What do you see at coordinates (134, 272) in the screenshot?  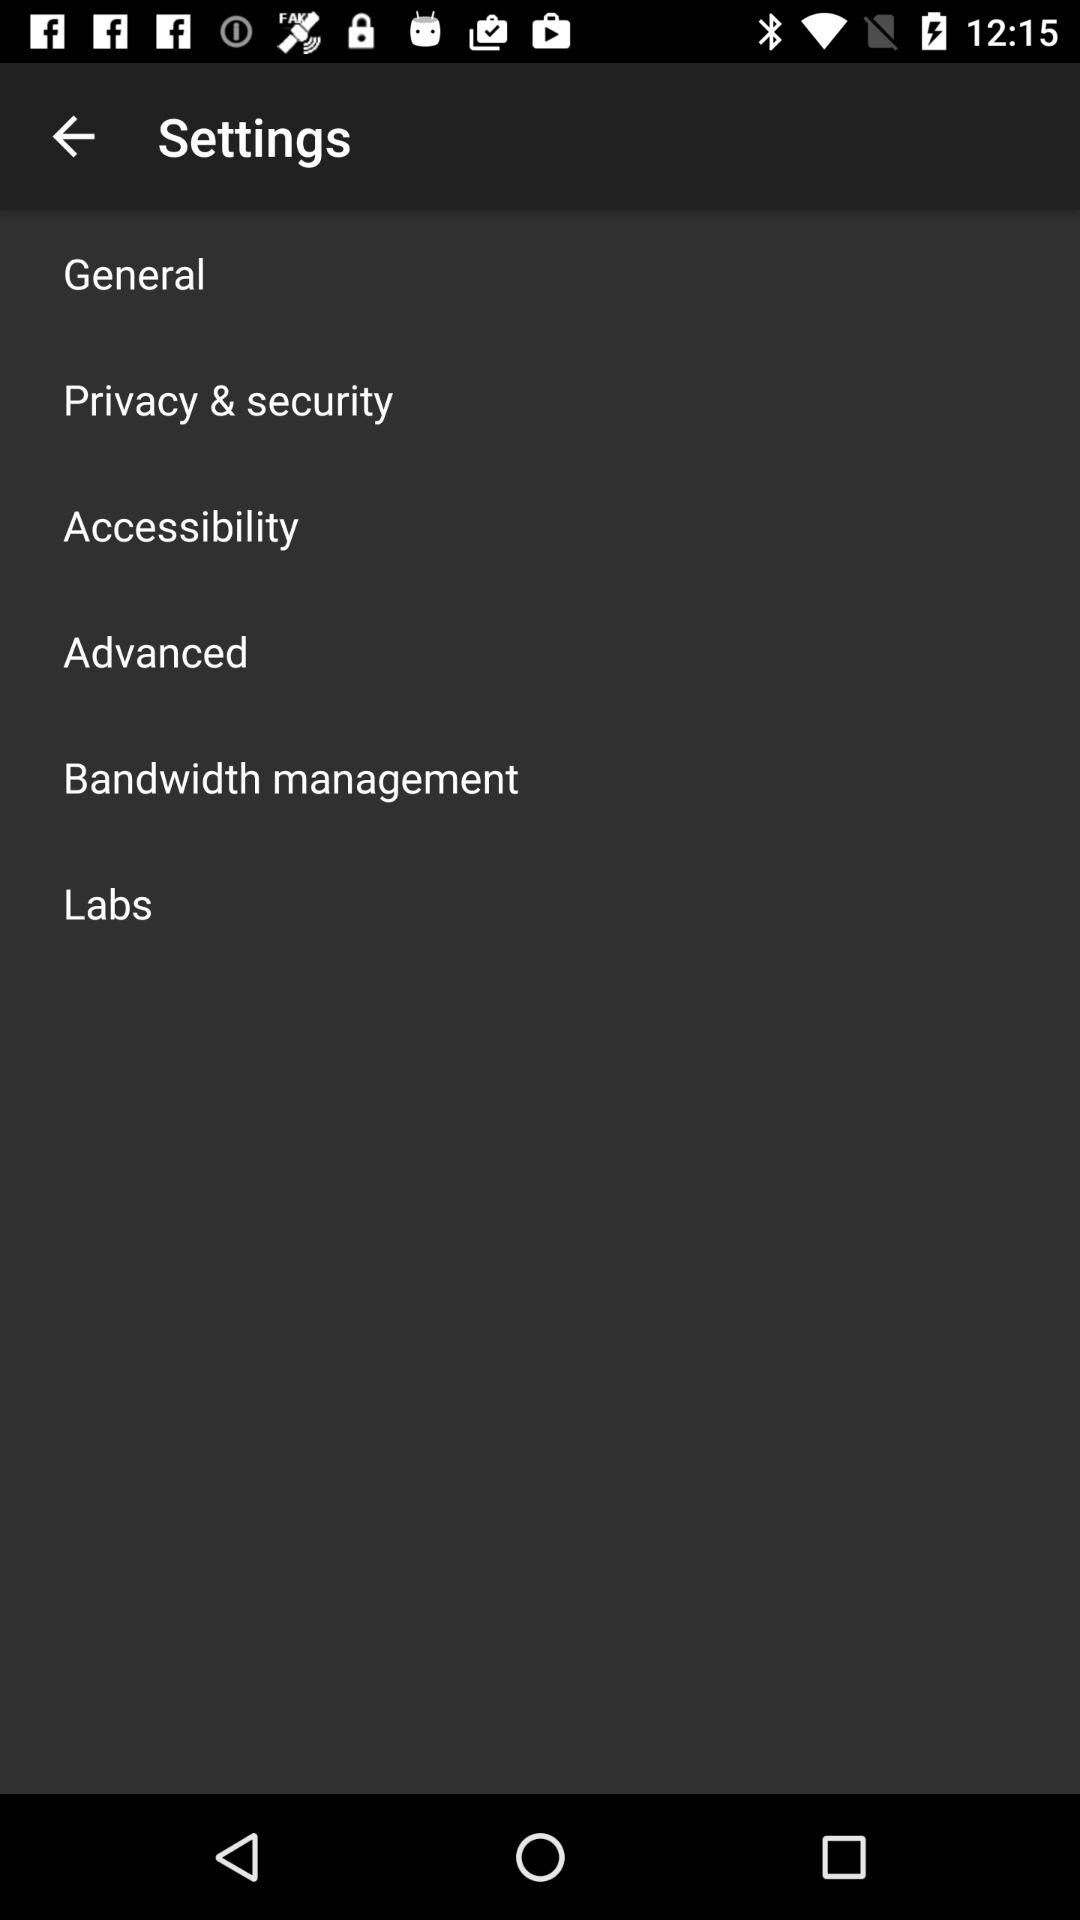 I see `tap general app` at bounding box center [134, 272].